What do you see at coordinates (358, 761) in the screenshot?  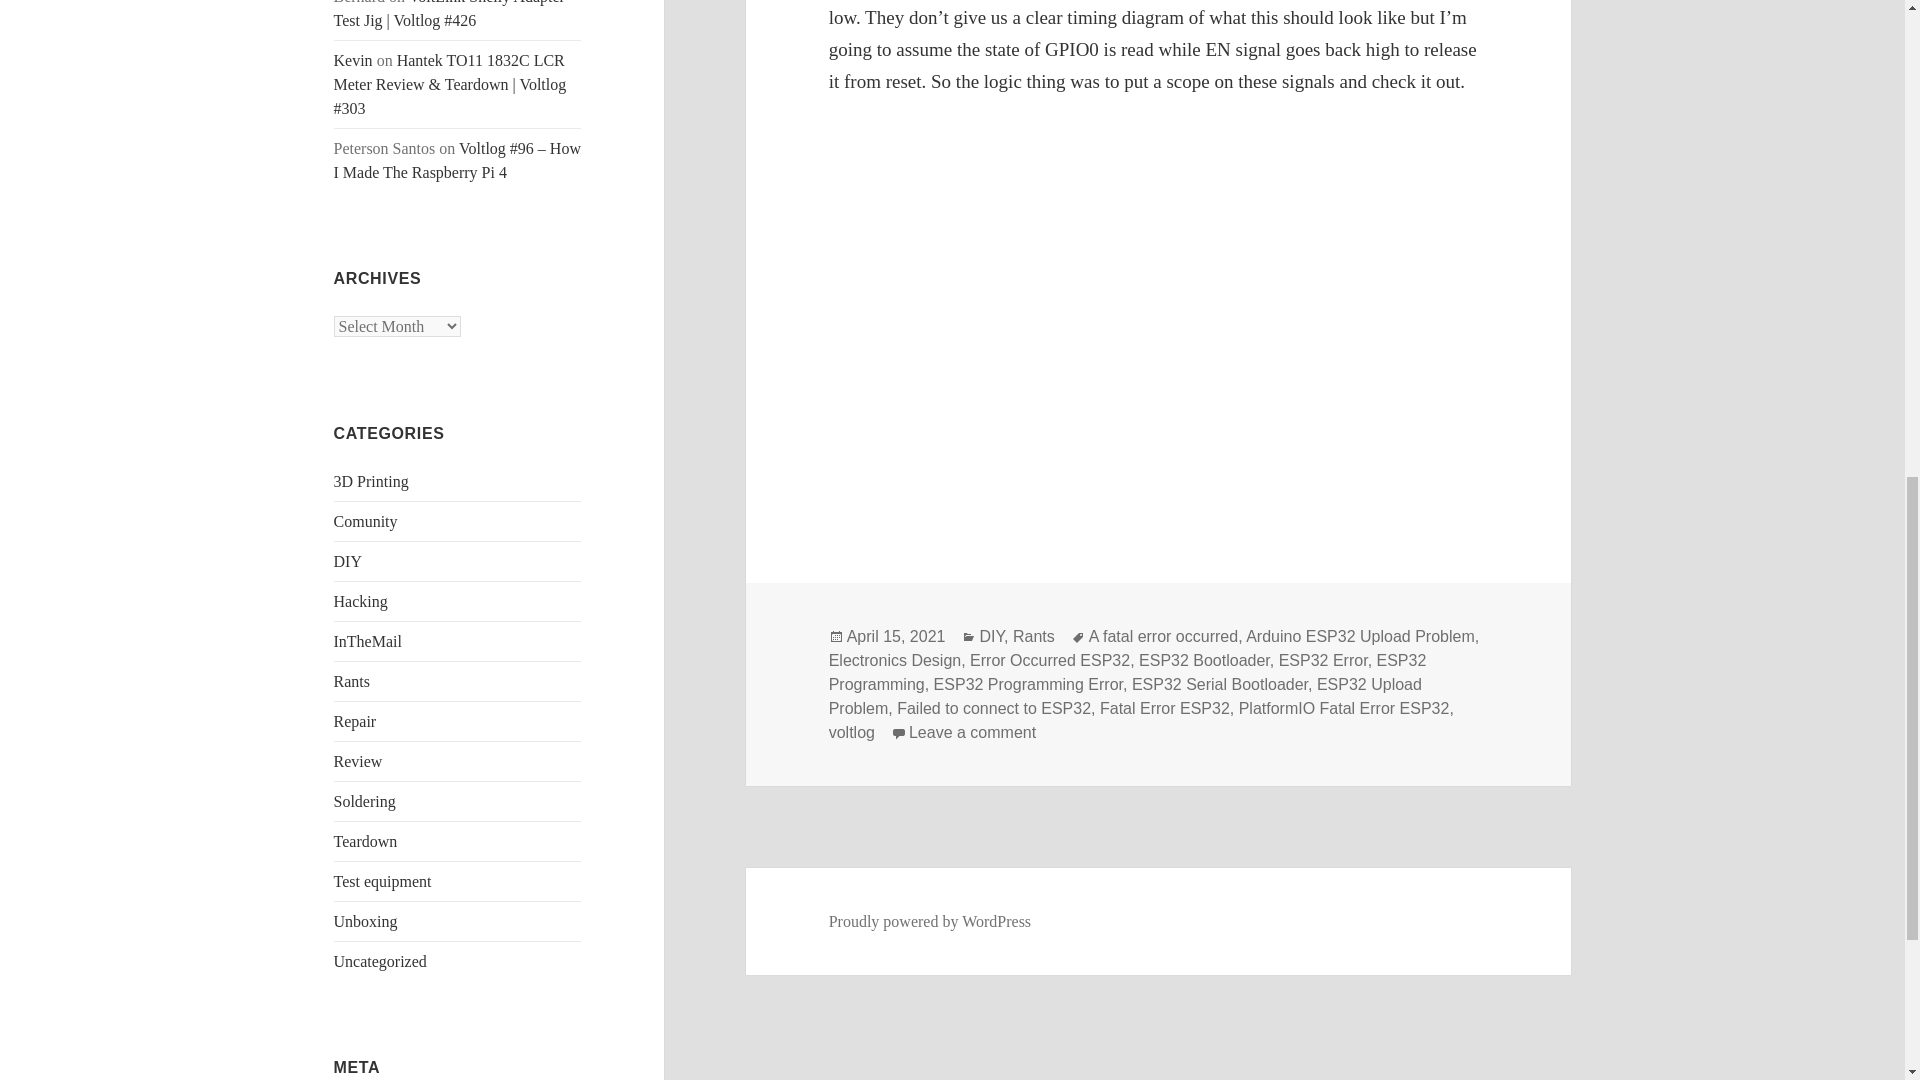 I see `Review` at bounding box center [358, 761].